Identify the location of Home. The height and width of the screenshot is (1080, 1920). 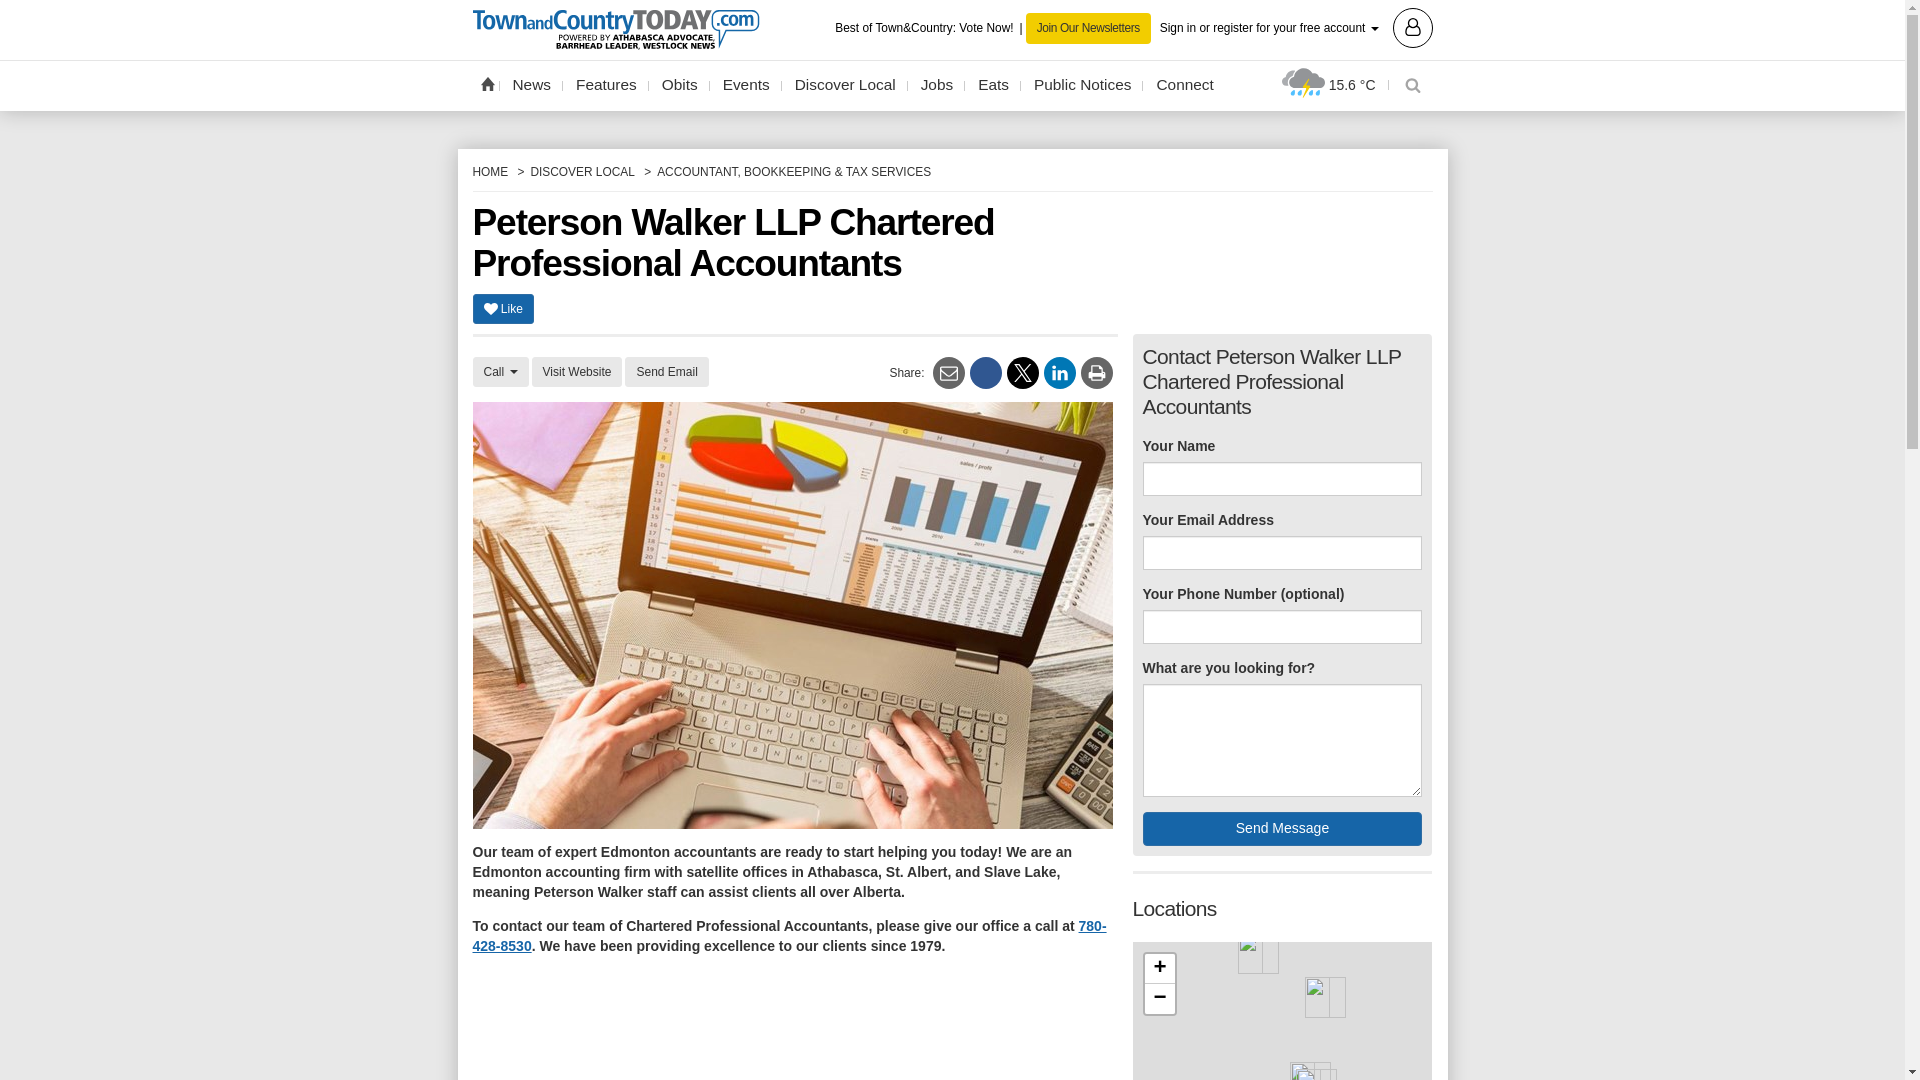
(486, 83).